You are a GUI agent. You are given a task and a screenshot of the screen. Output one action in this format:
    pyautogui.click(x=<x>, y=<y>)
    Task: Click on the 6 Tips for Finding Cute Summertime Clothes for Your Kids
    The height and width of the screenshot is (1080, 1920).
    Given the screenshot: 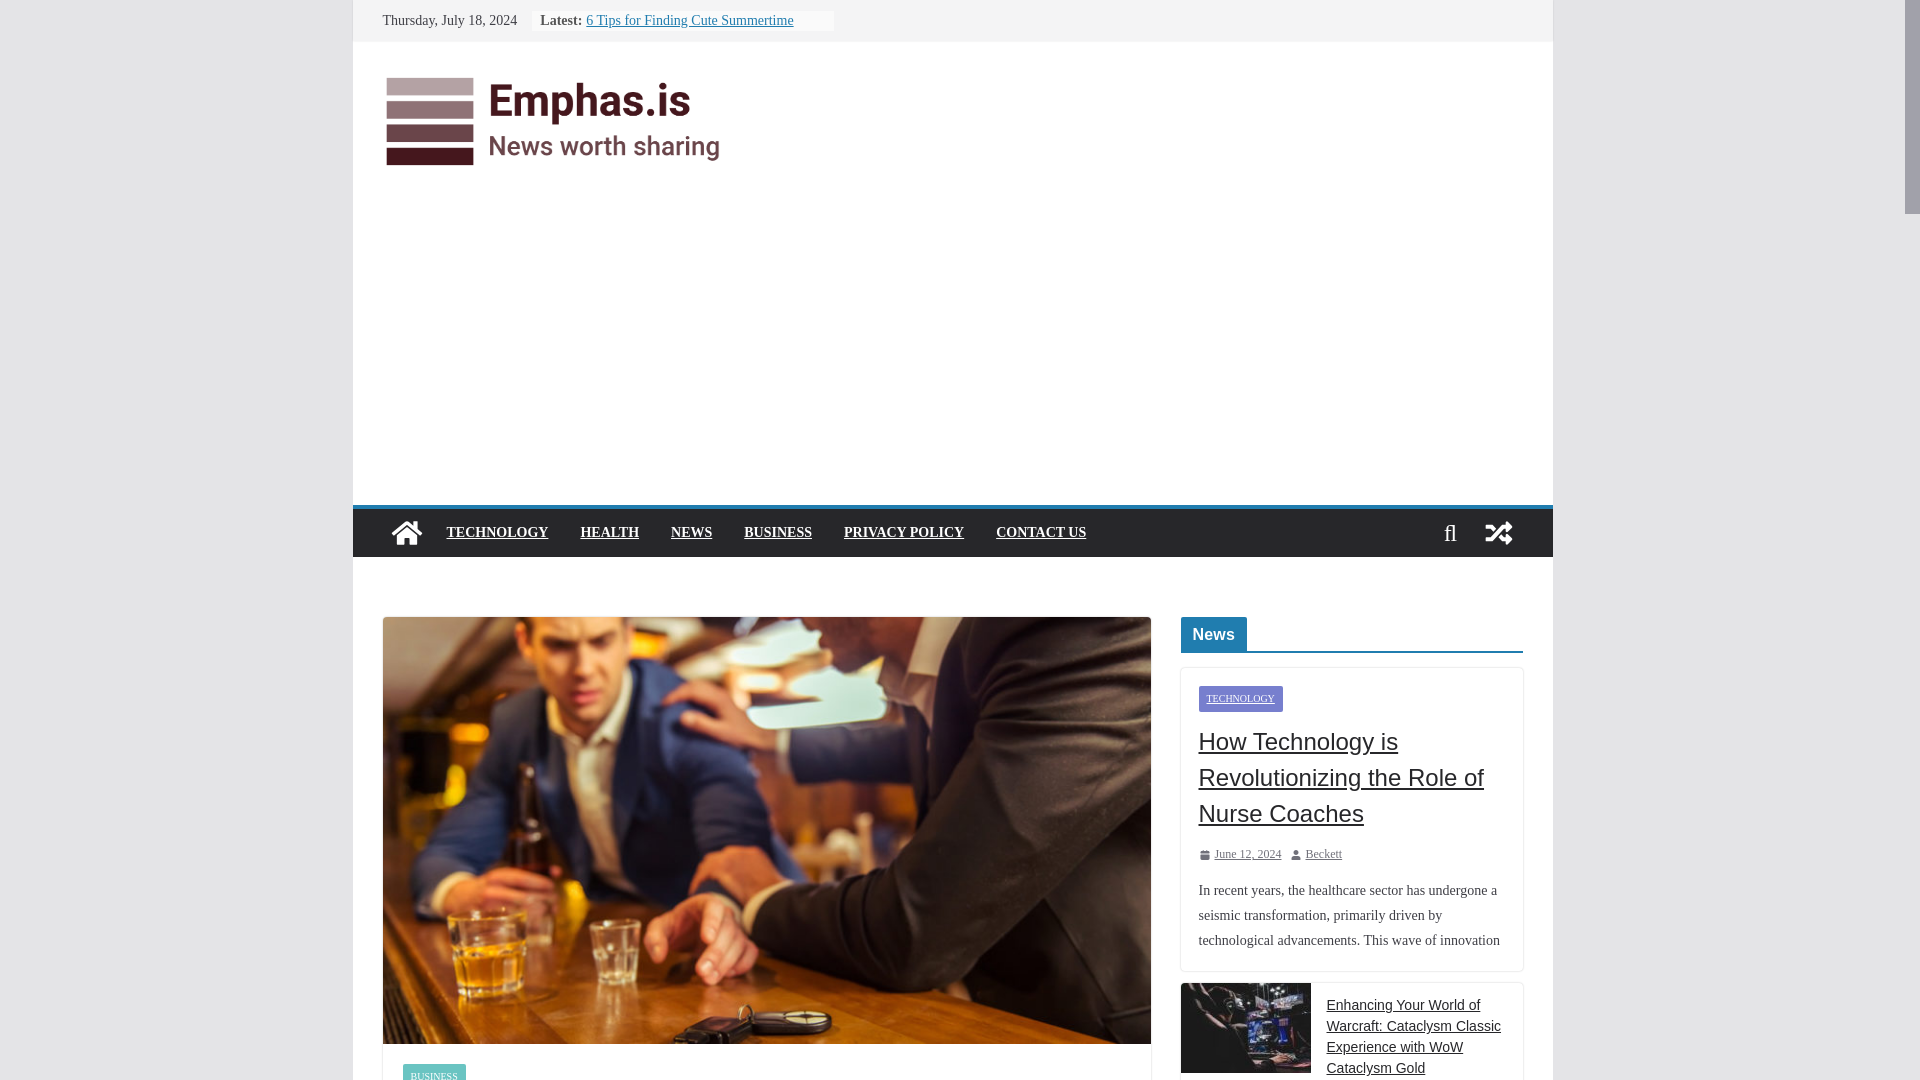 What is the action you would take?
    pyautogui.click(x=688, y=30)
    